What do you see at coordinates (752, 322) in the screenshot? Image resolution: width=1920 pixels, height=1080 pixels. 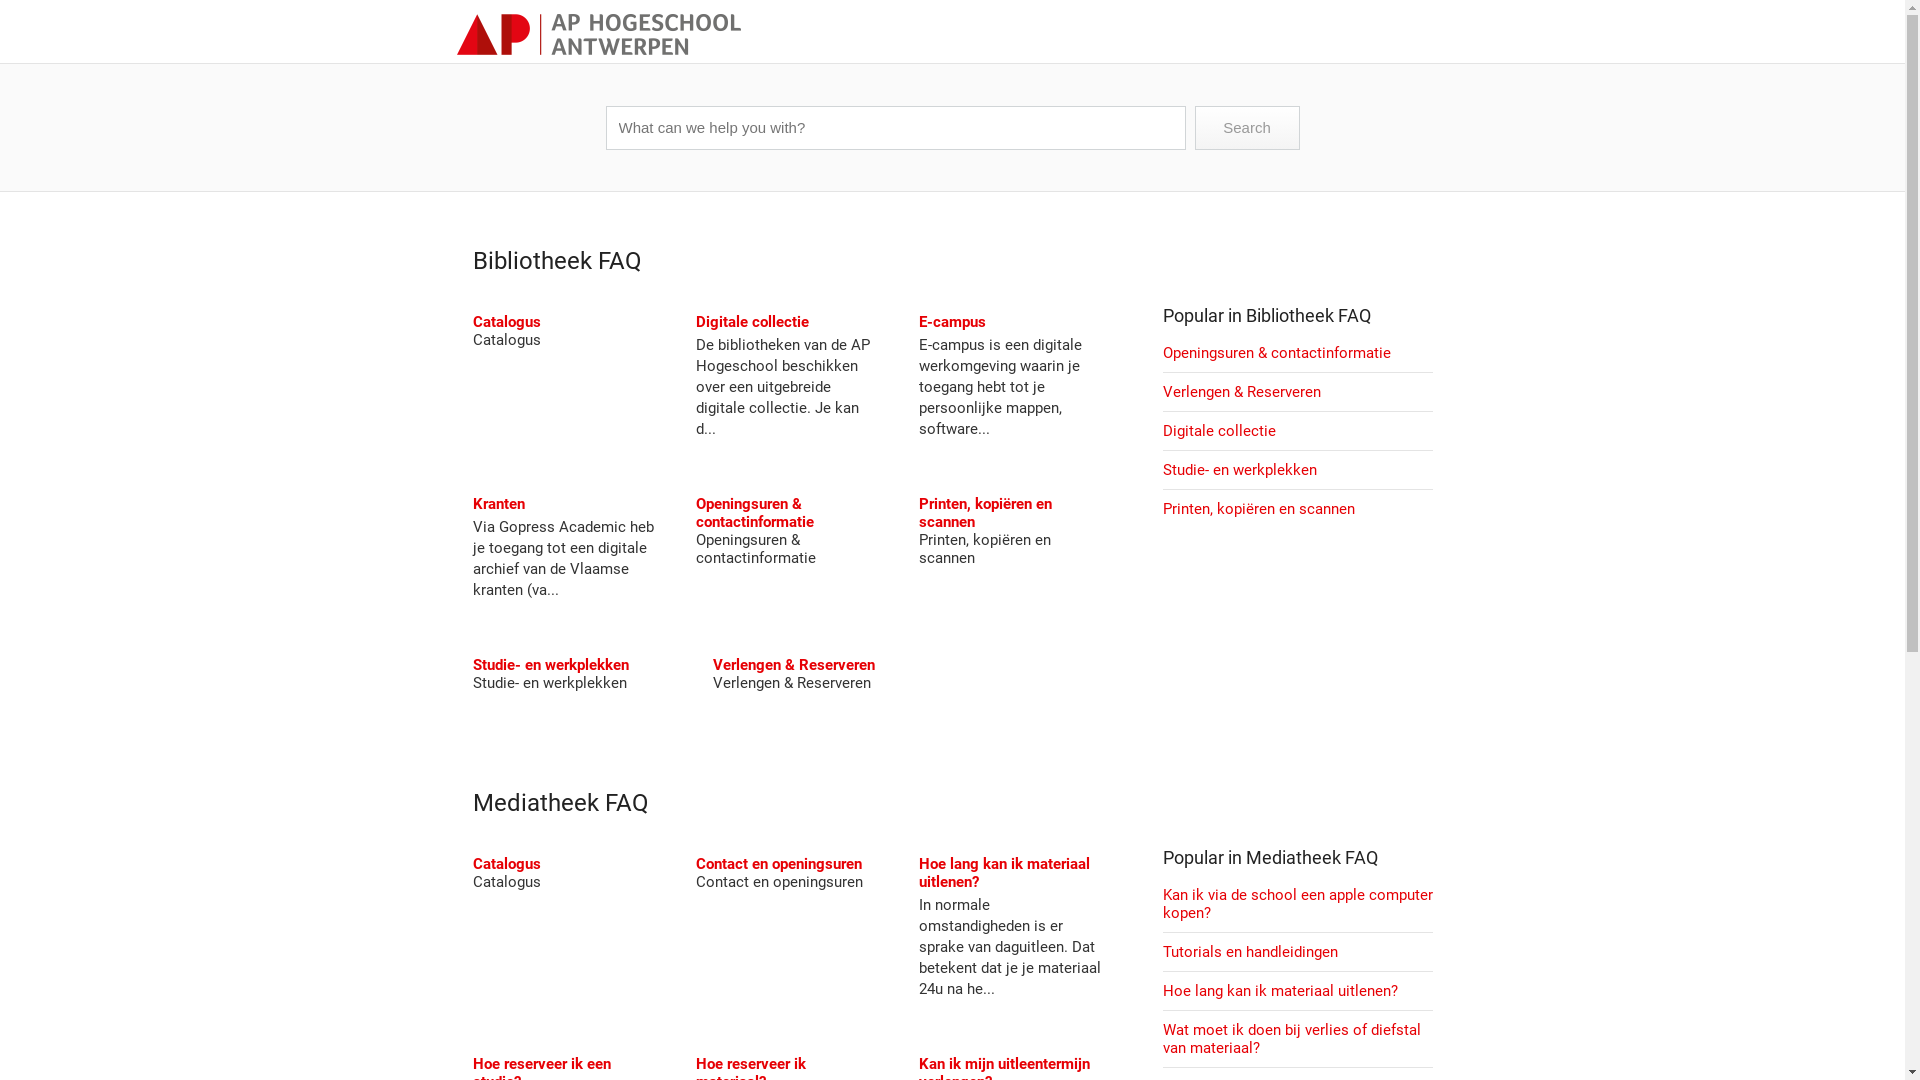 I see `Digitale collectie` at bounding box center [752, 322].